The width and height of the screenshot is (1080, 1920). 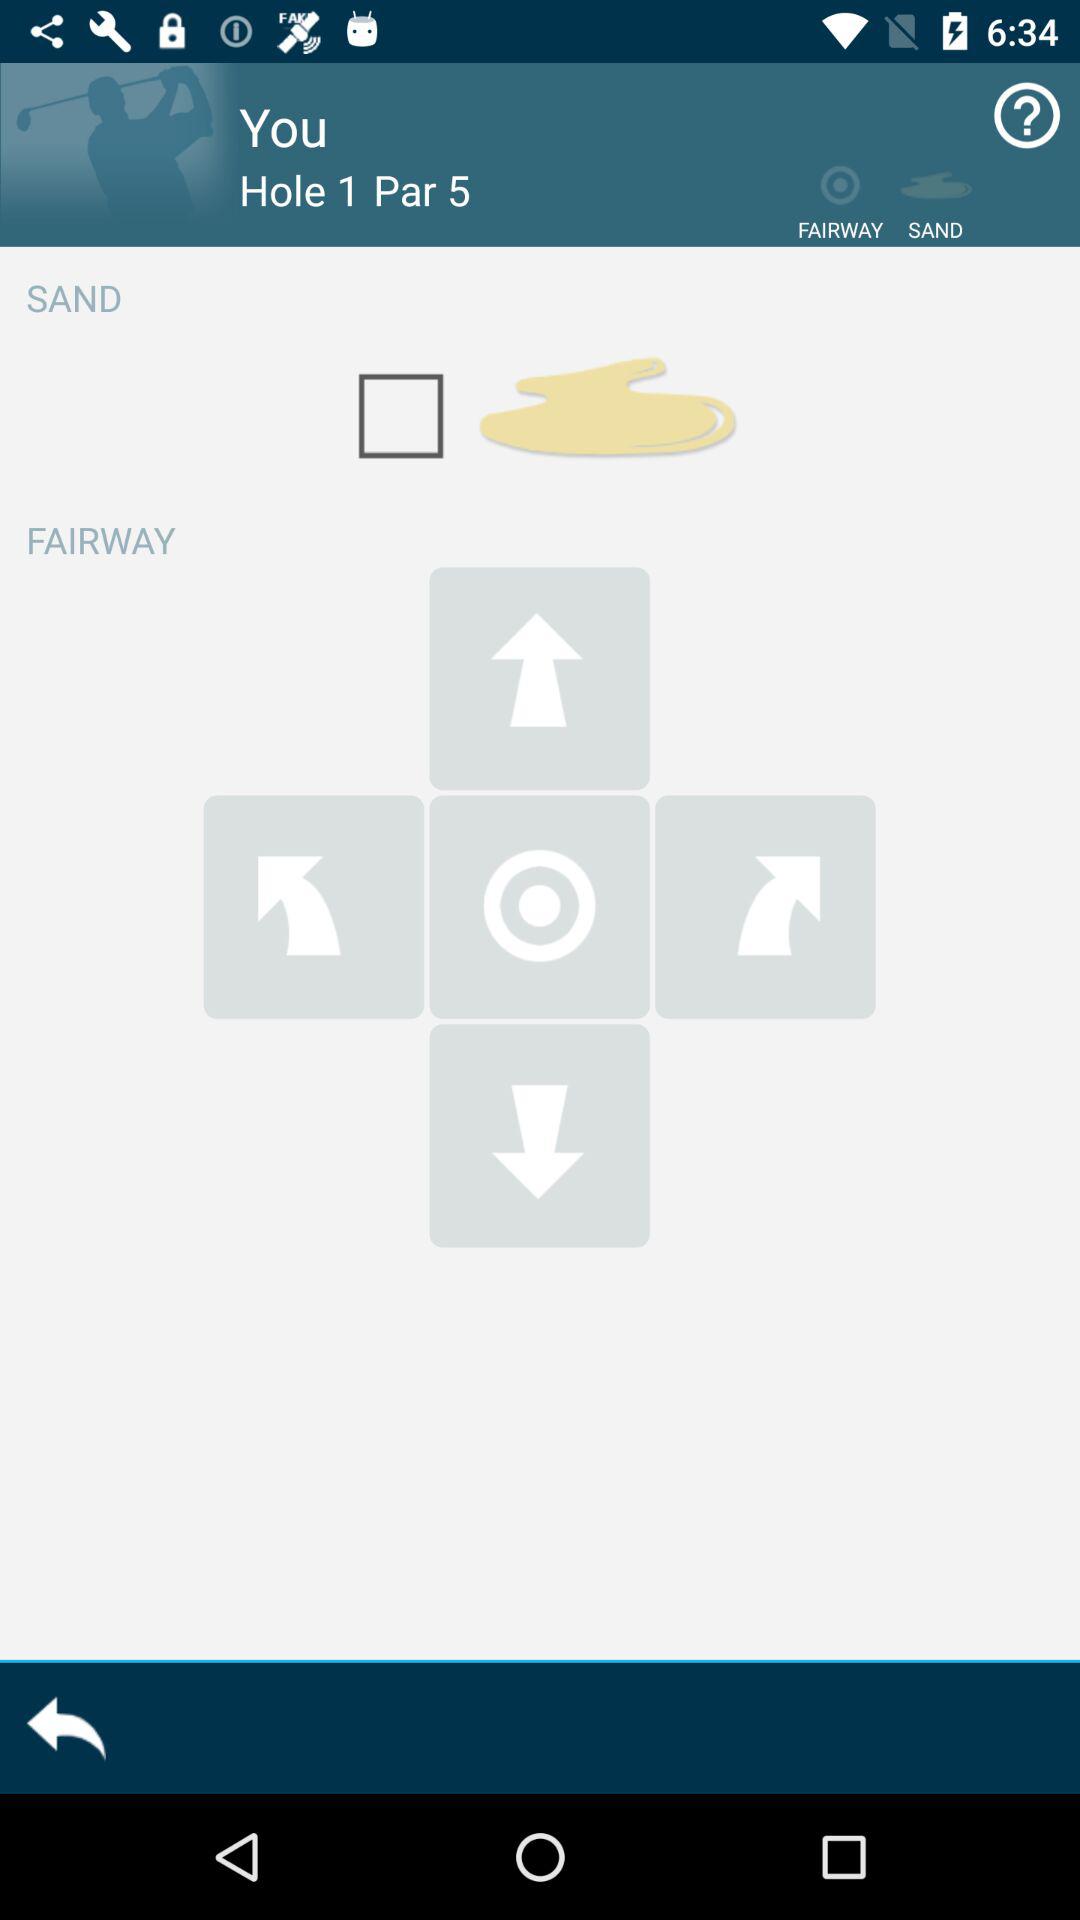 I want to click on link to profile, so click(x=120, y=154).